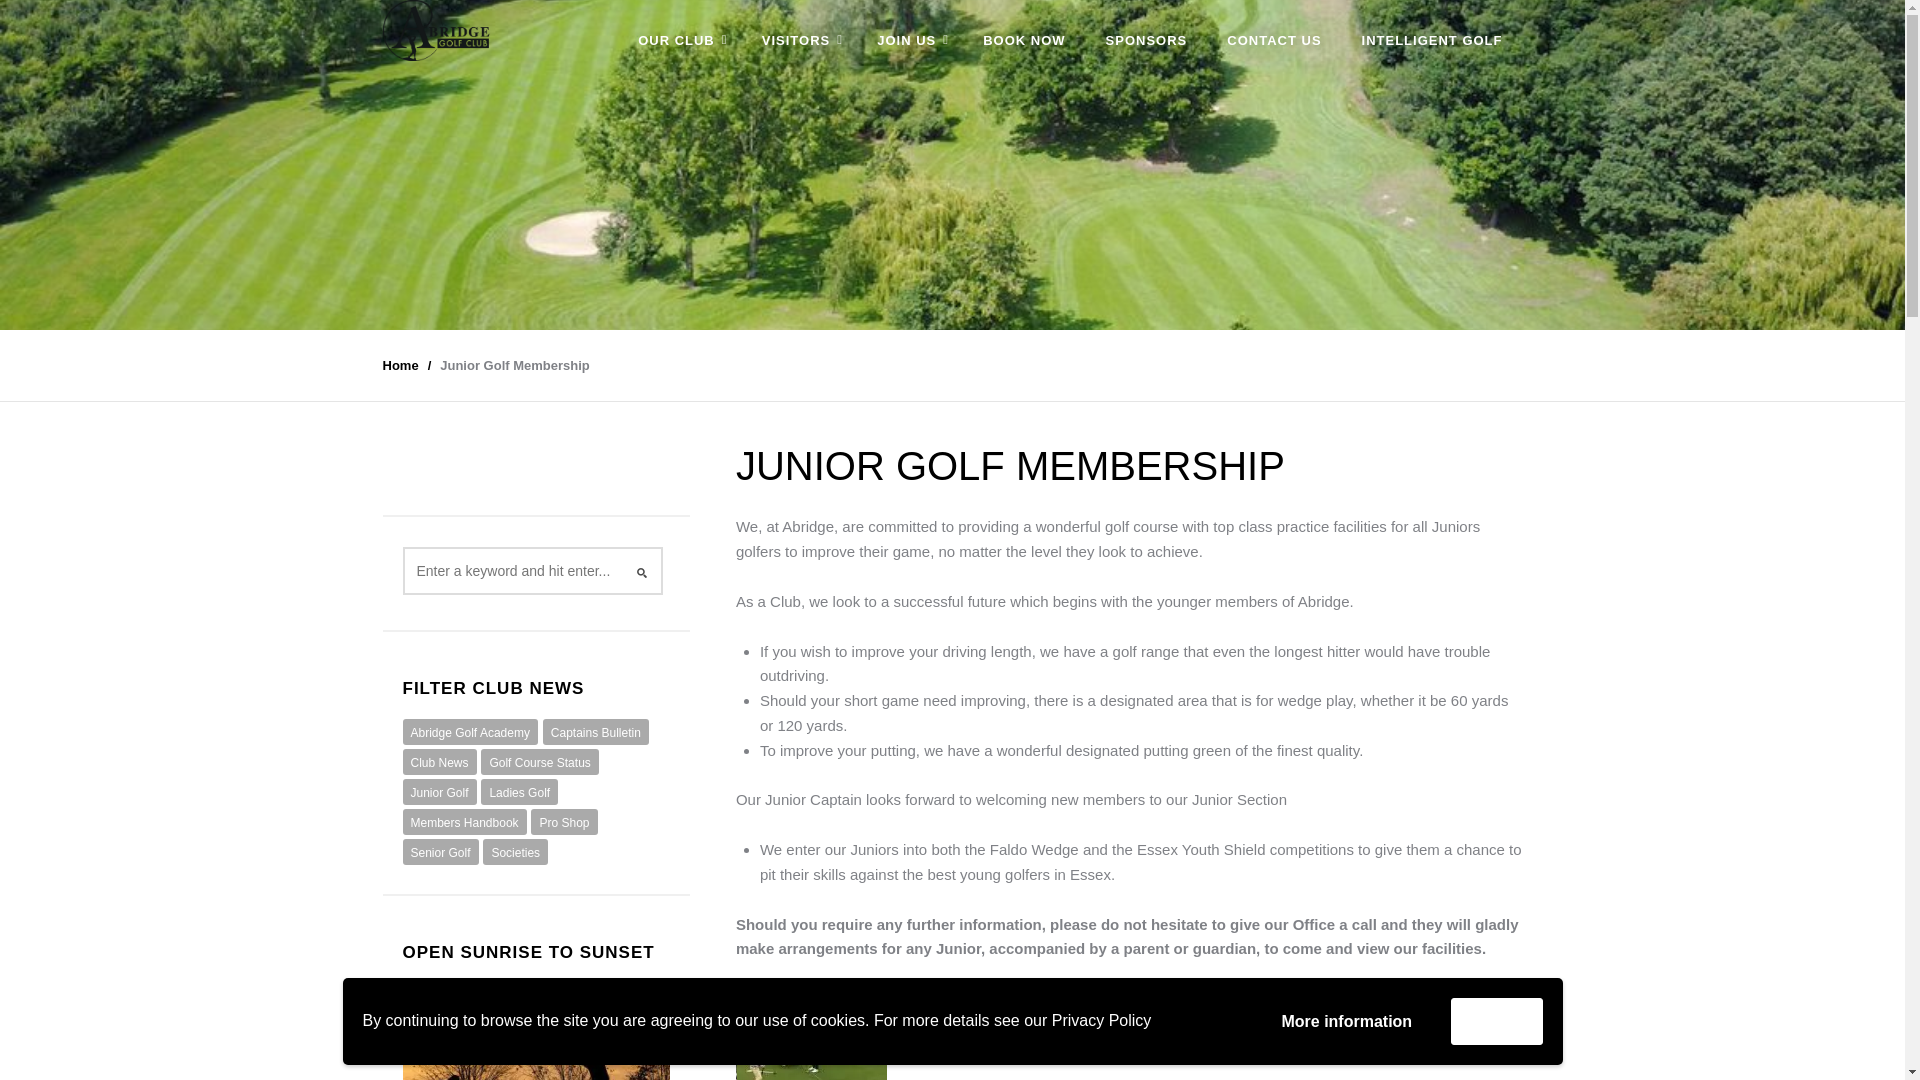 This screenshot has width=1920, height=1080. What do you see at coordinates (1146, 40) in the screenshot?
I see `SPONSORS` at bounding box center [1146, 40].